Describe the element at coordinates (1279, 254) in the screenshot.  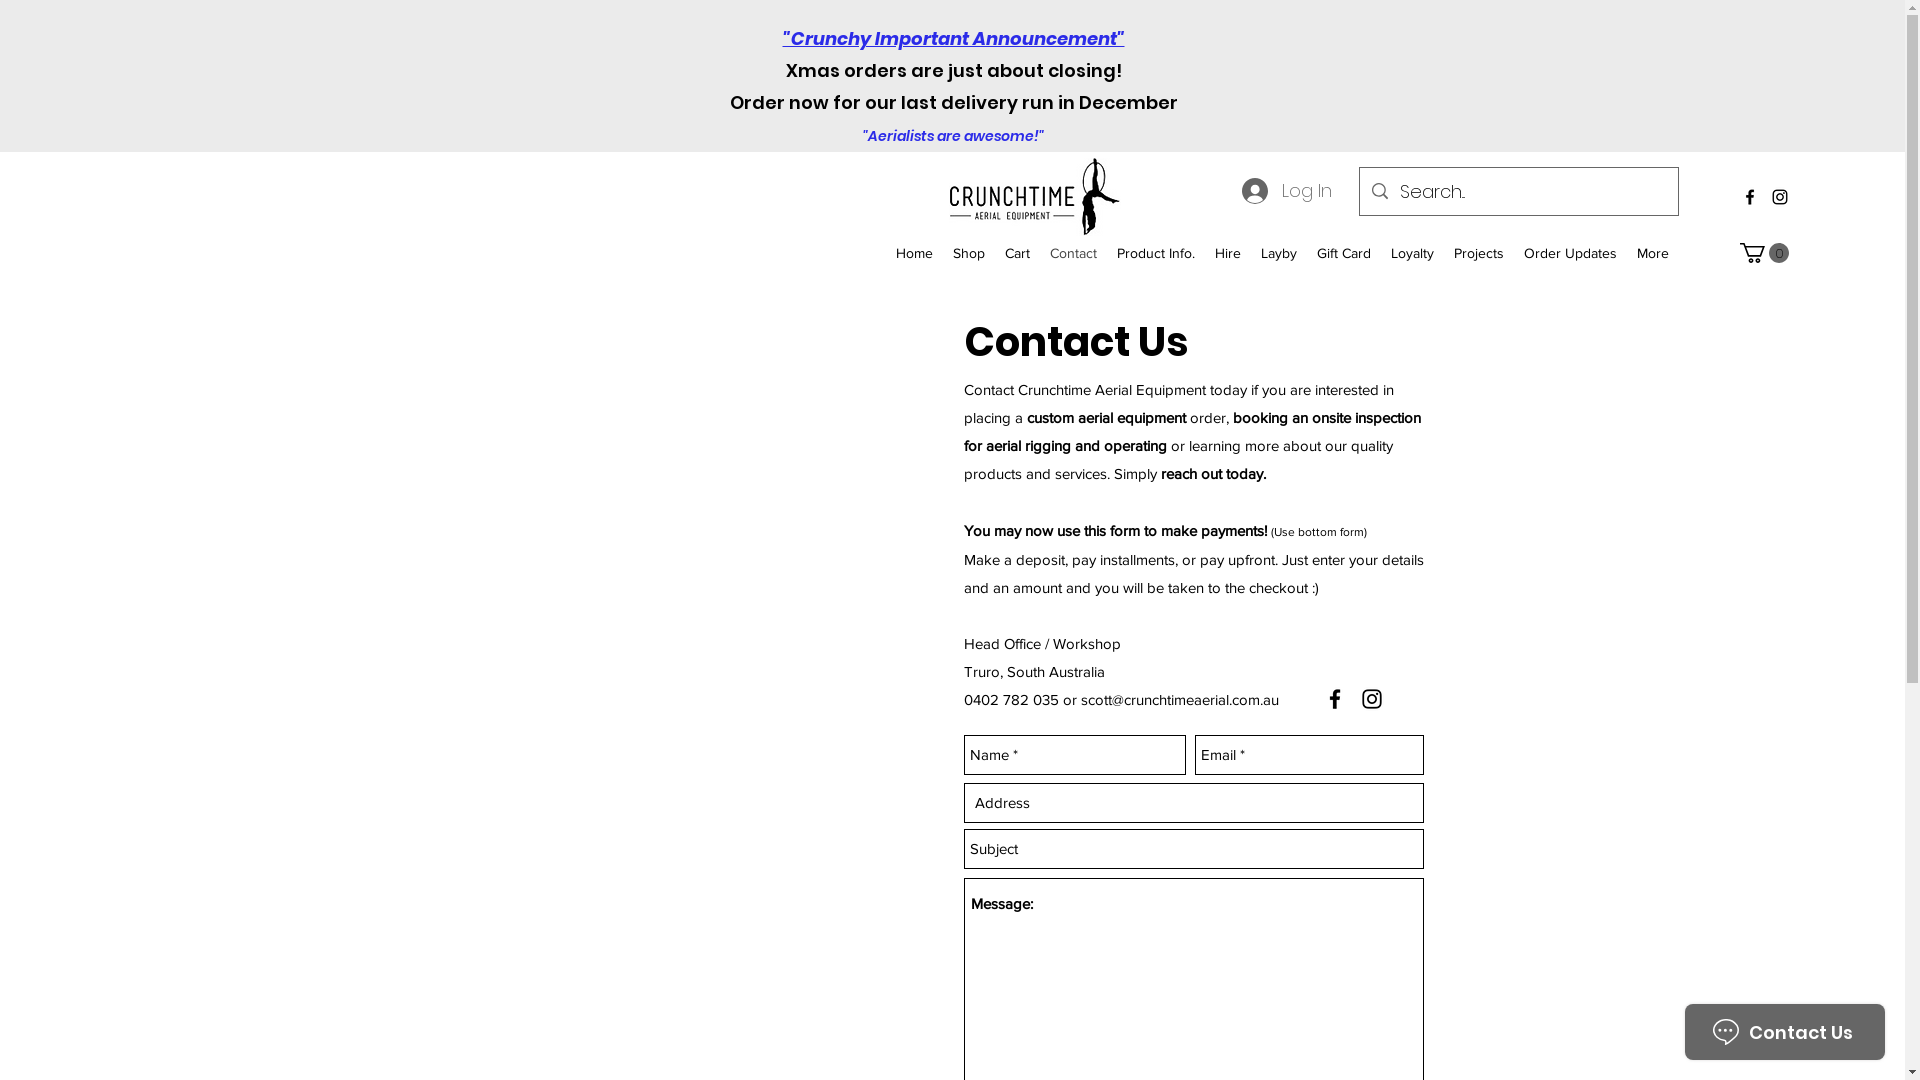
I see `Layby` at that location.